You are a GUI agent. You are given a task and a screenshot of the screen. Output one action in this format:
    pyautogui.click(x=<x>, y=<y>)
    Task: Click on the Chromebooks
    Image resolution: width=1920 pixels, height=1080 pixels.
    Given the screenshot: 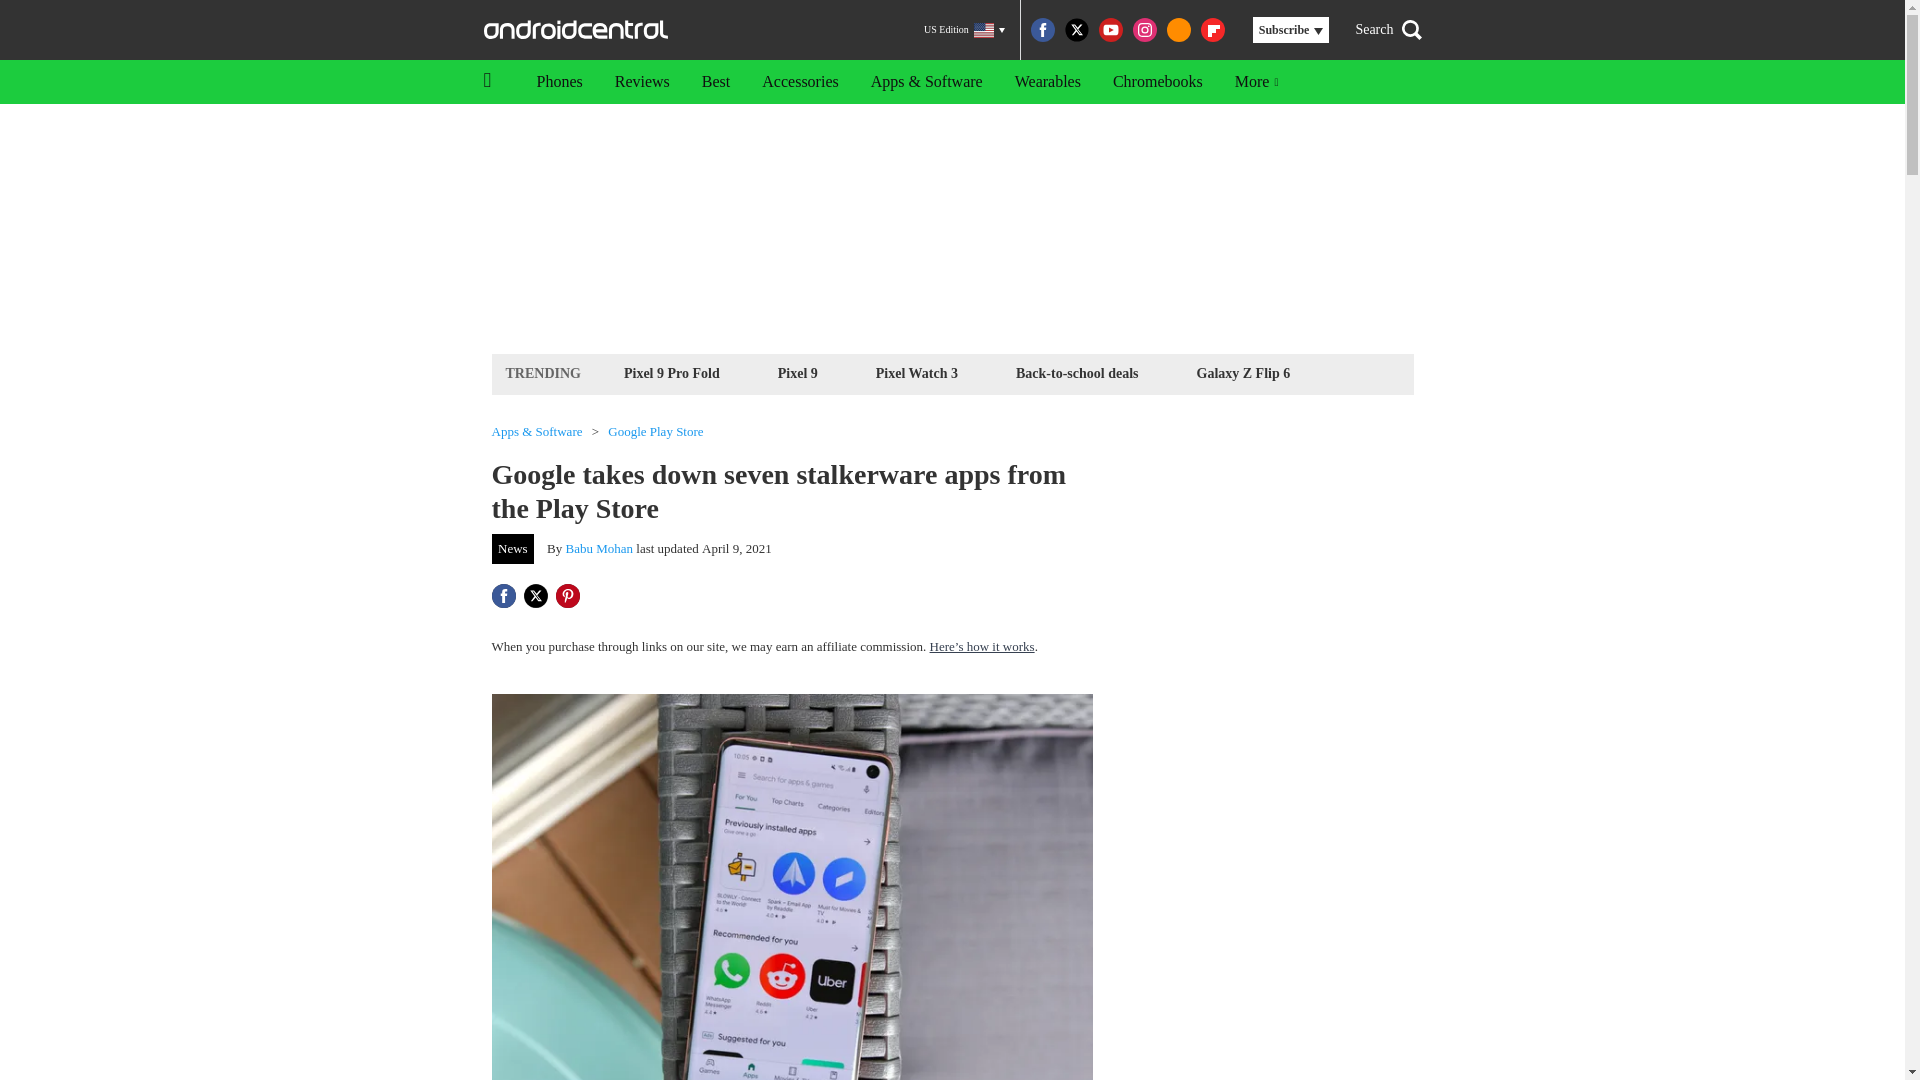 What is the action you would take?
    pyautogui.click(x=1158, y=82)
    